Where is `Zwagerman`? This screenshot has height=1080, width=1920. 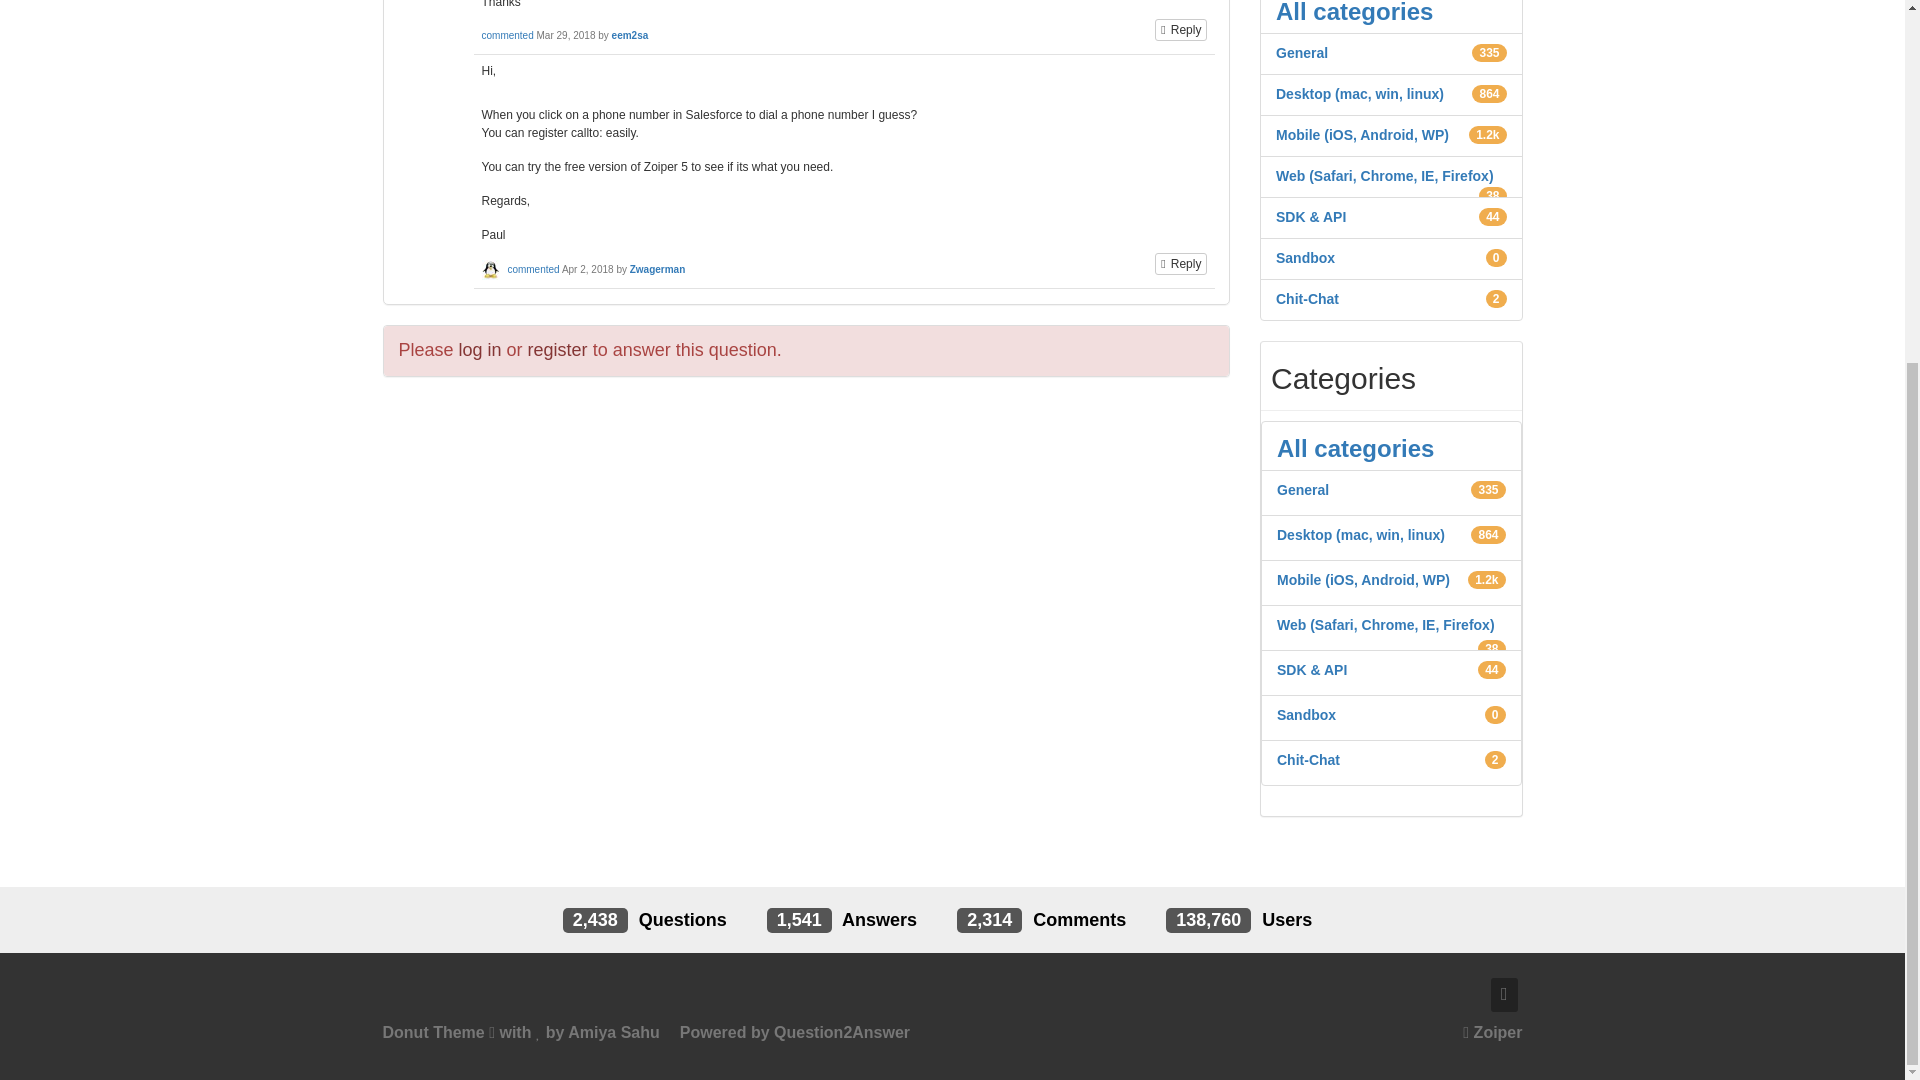 Zwagerman is located at coordinates (657, 269).